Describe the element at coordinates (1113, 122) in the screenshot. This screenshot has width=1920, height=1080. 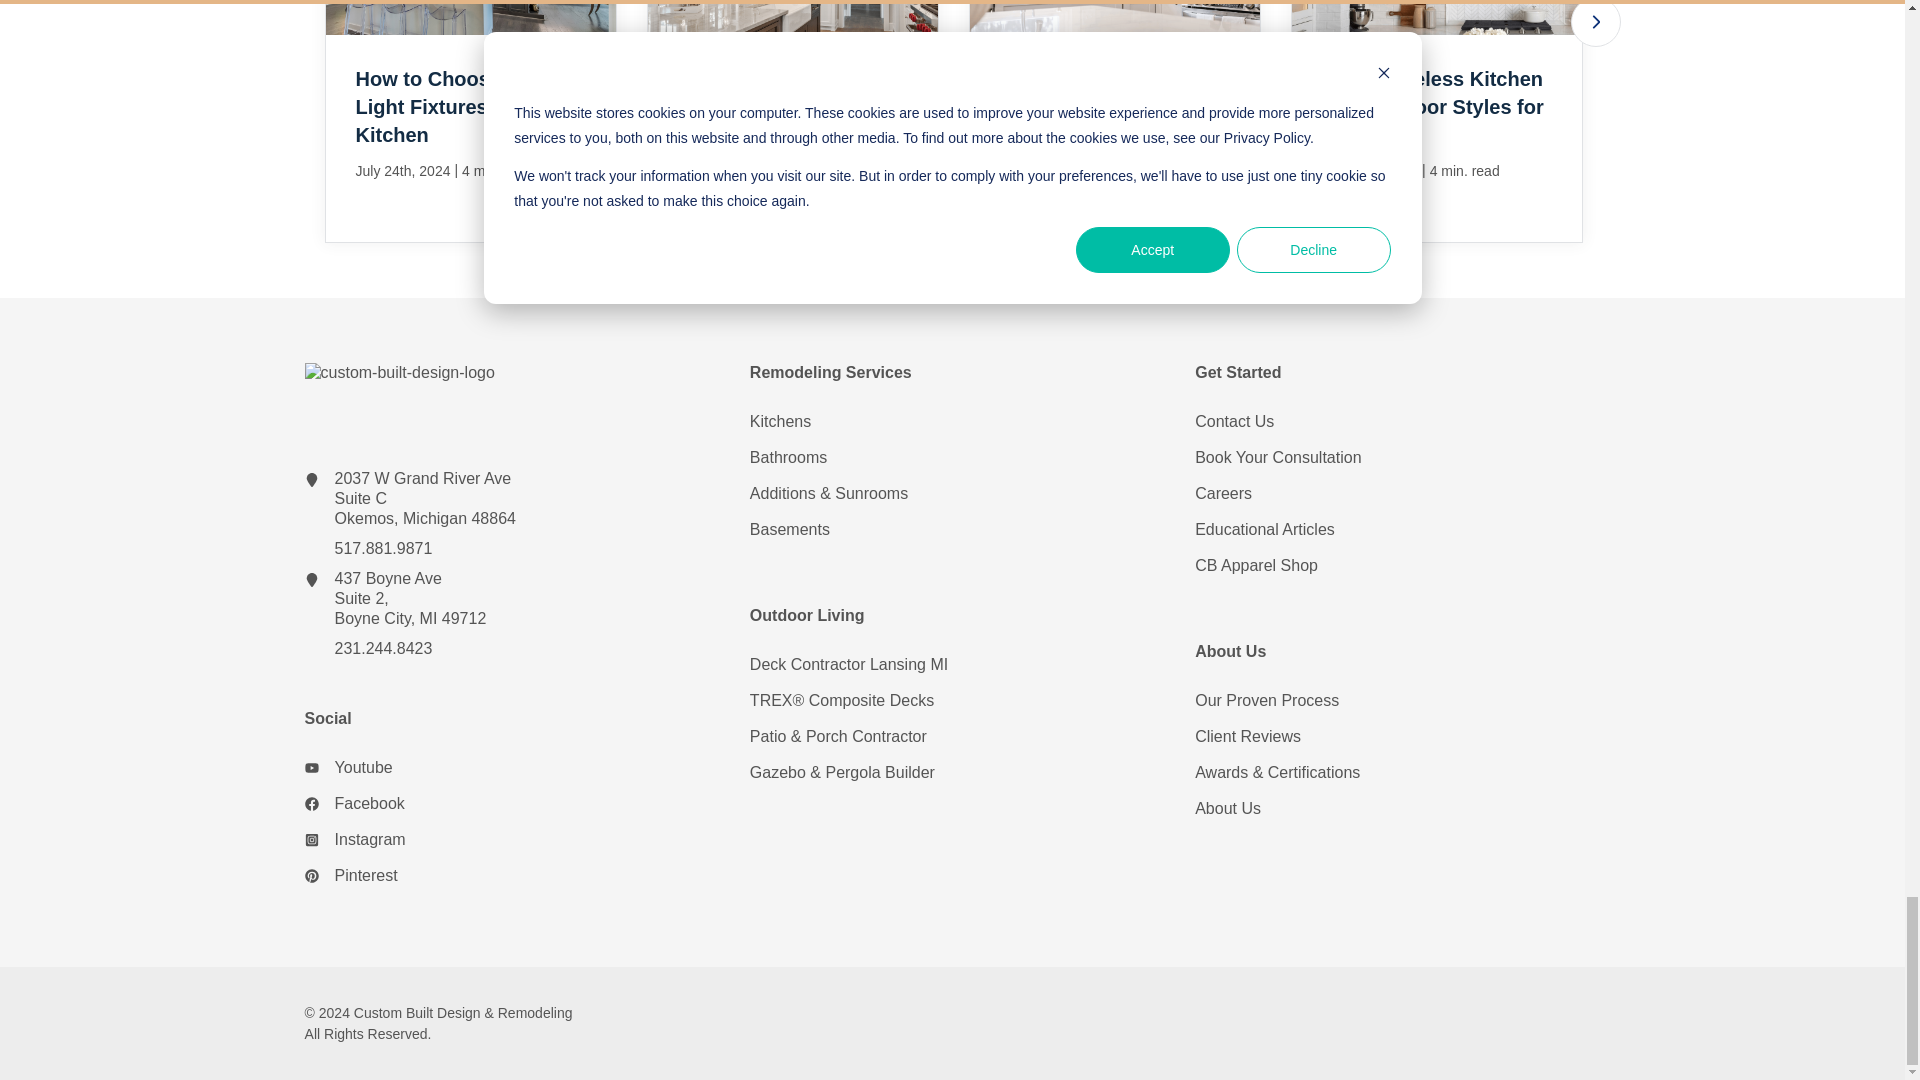
I see `6 Essential Considerations for Choosing Kitchen Countertops` at that location.